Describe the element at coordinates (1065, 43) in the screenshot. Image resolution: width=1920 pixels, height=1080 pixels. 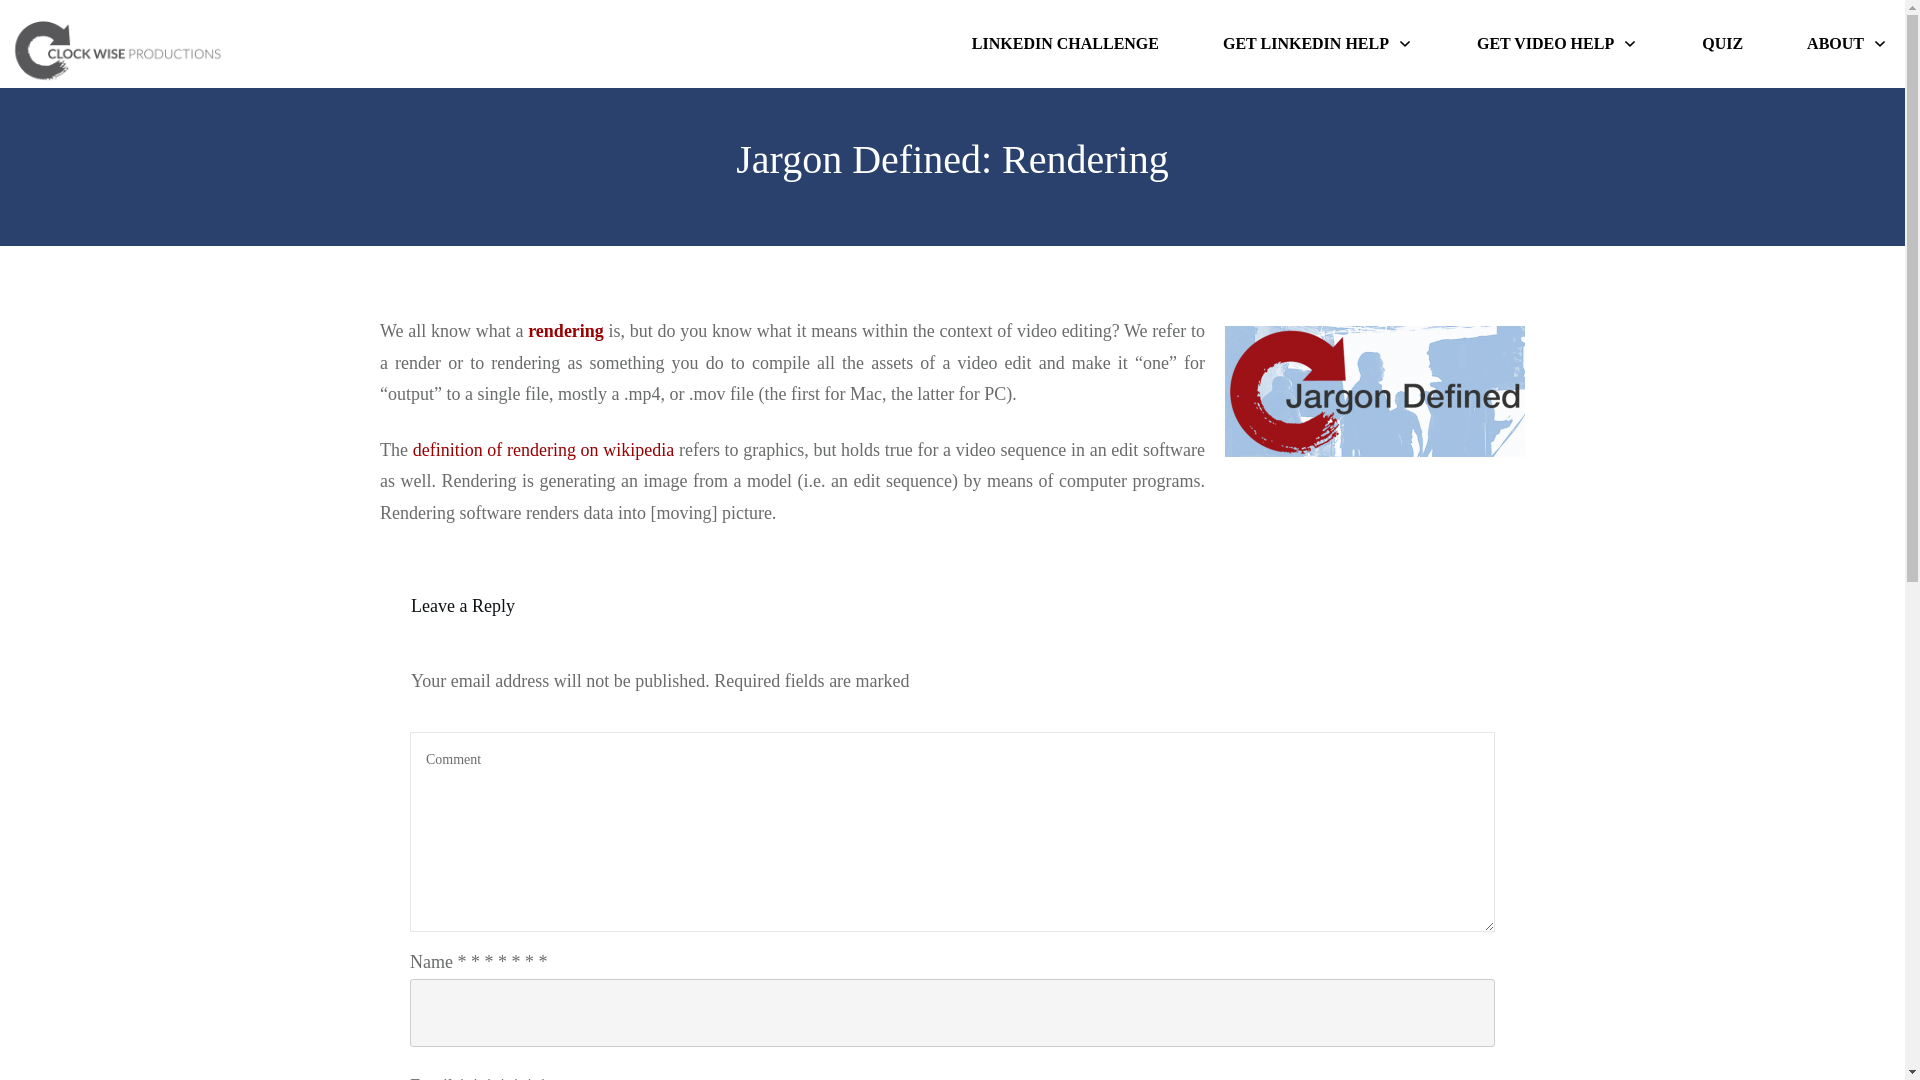
I see `LINKEDIN CHALLENGE` at that location.